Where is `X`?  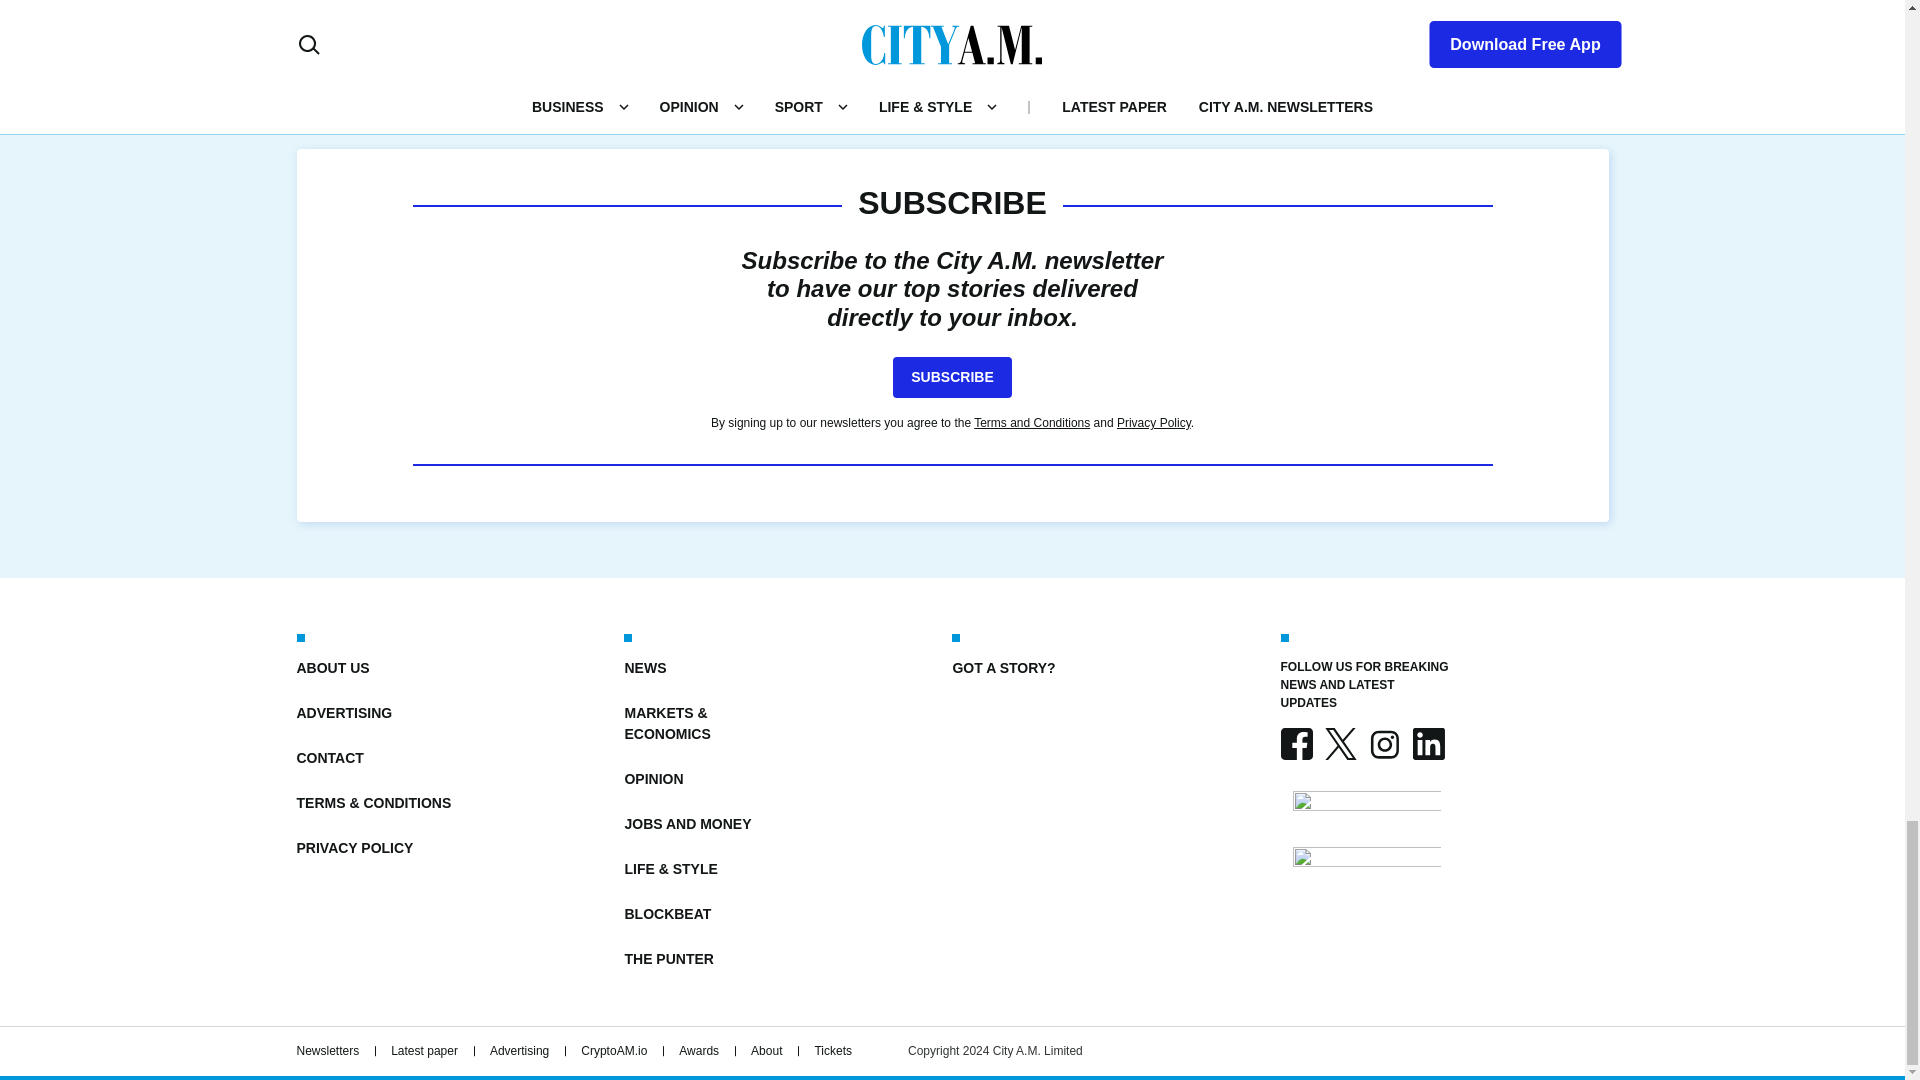
X is located at coordinates (1340, 744).